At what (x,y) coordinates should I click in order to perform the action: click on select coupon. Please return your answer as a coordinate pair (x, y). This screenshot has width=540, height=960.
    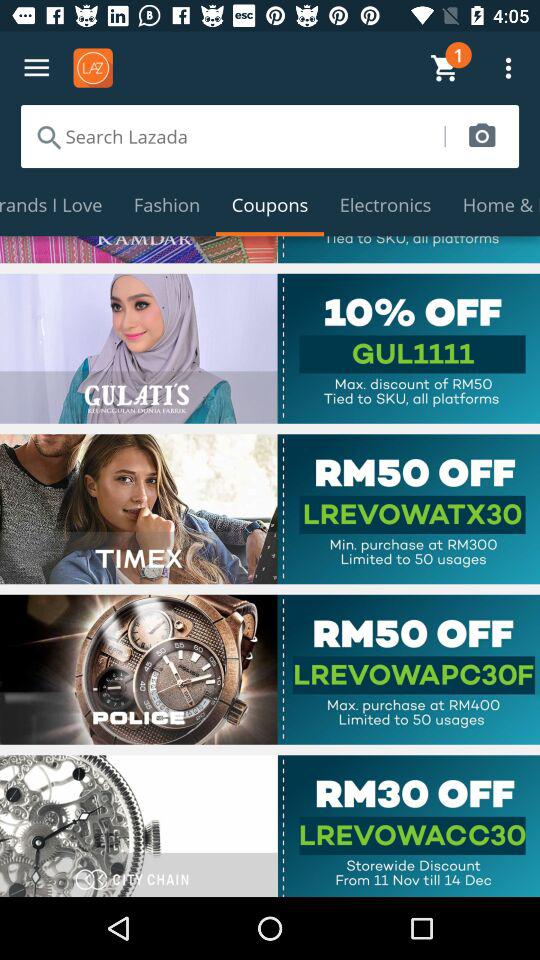
    Looking at the image, I should click on (270, 669).